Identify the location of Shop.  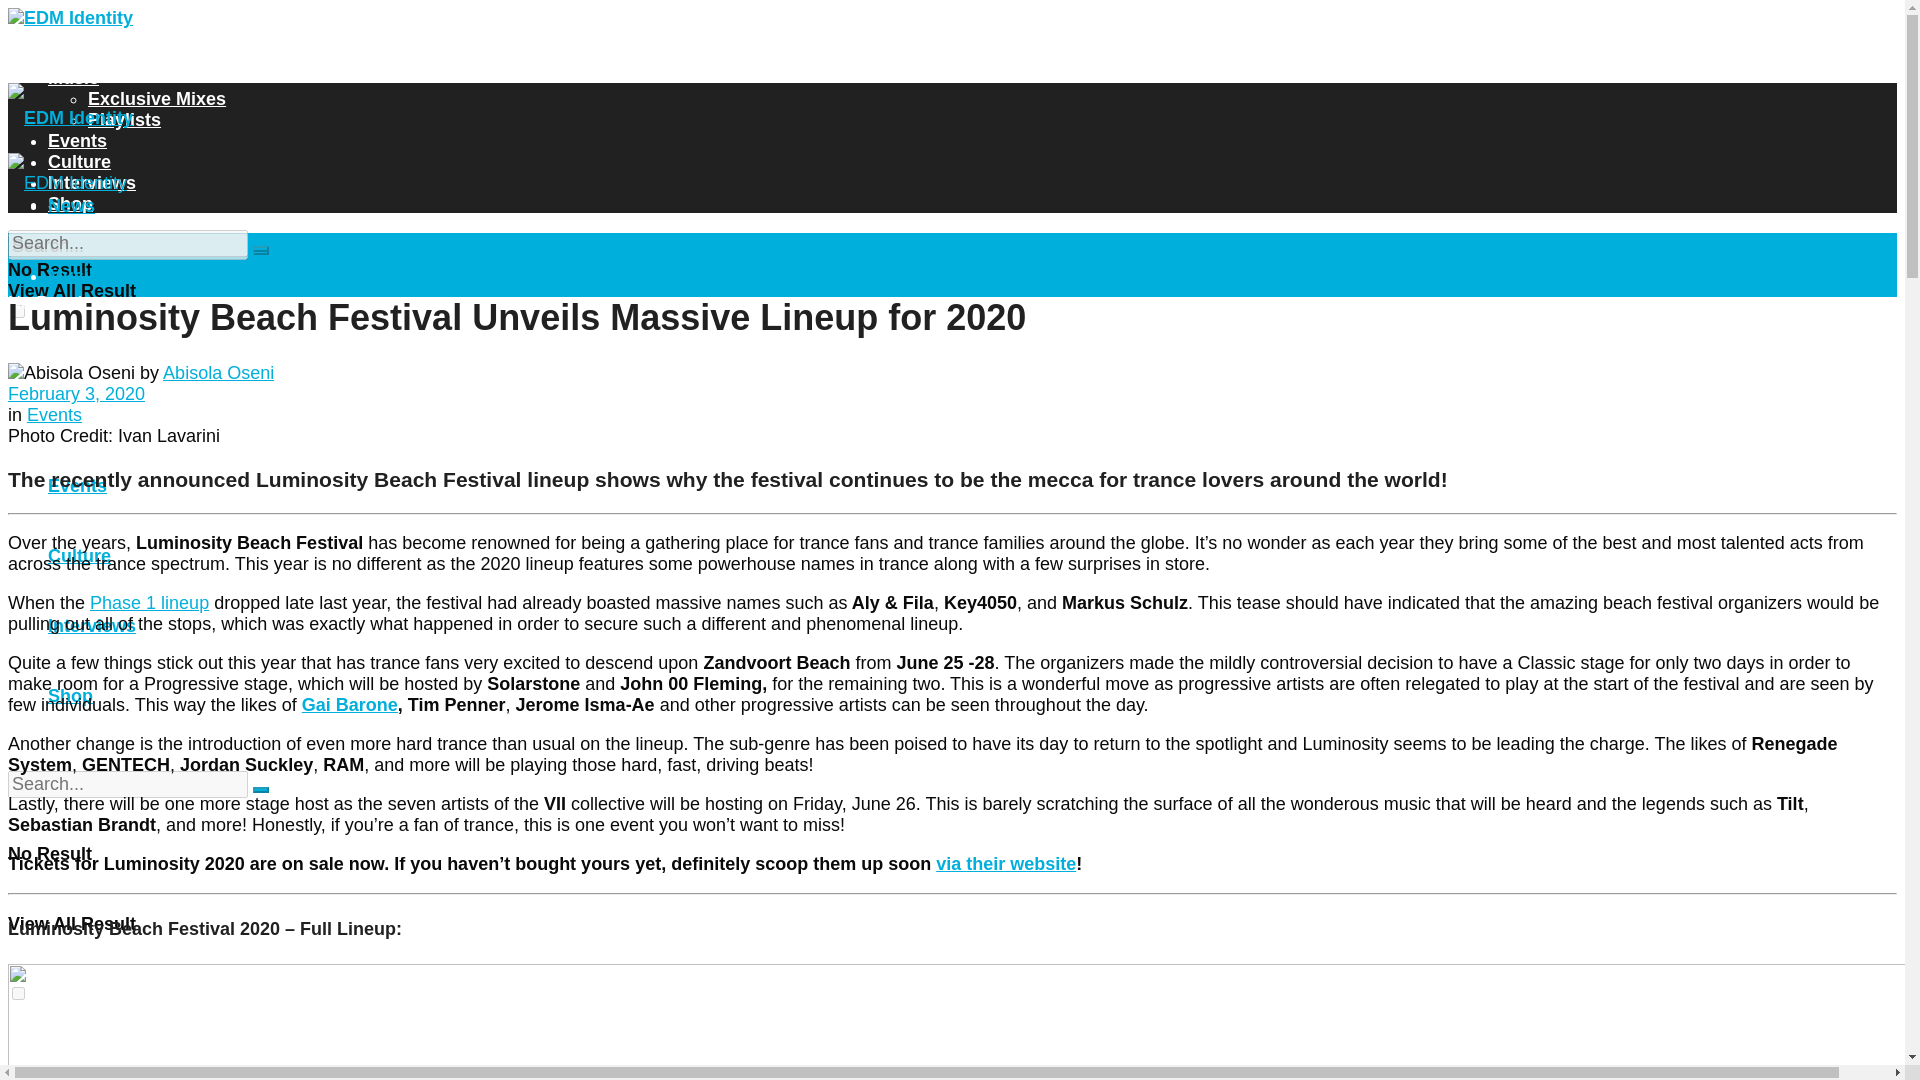
(70, 696).